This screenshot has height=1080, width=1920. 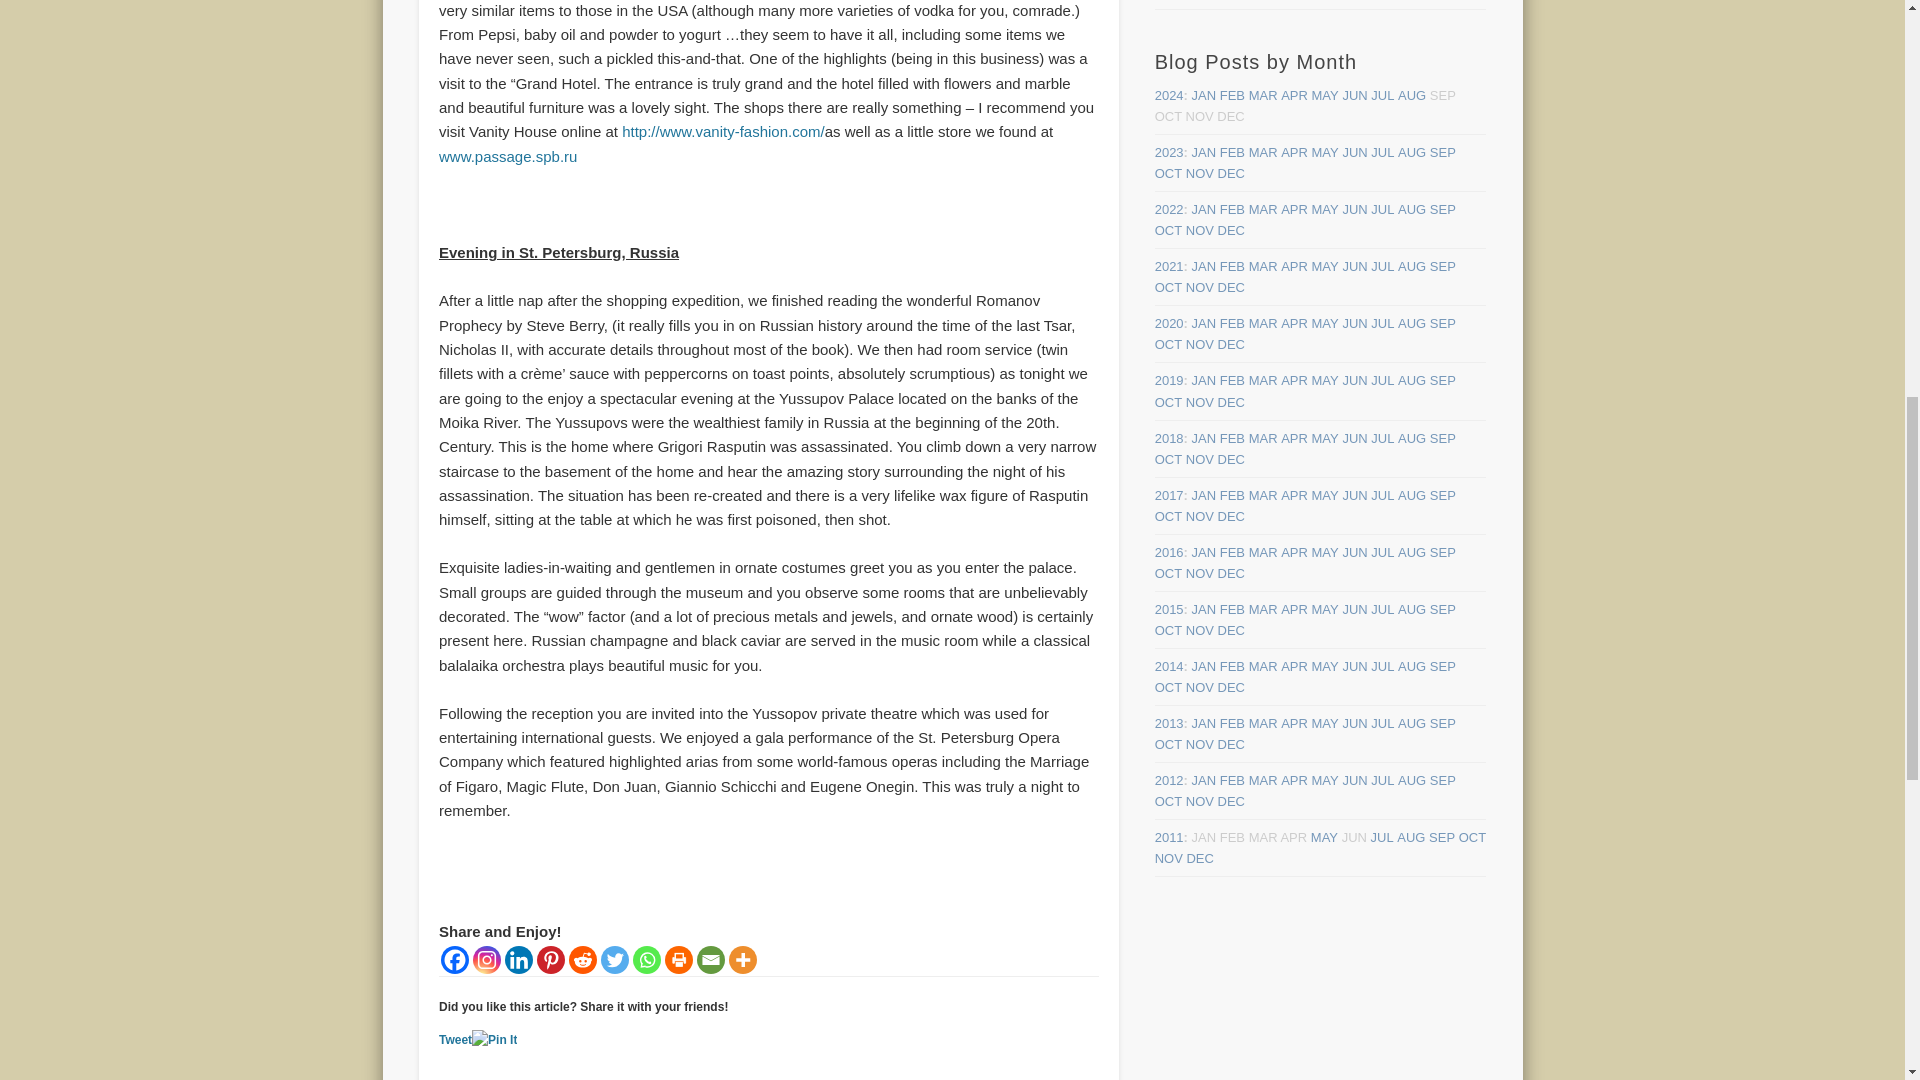 What do you see at coordinates (456, 1039) in the screenshot?
I see `Tweet` at bounding box center [456, 1039].